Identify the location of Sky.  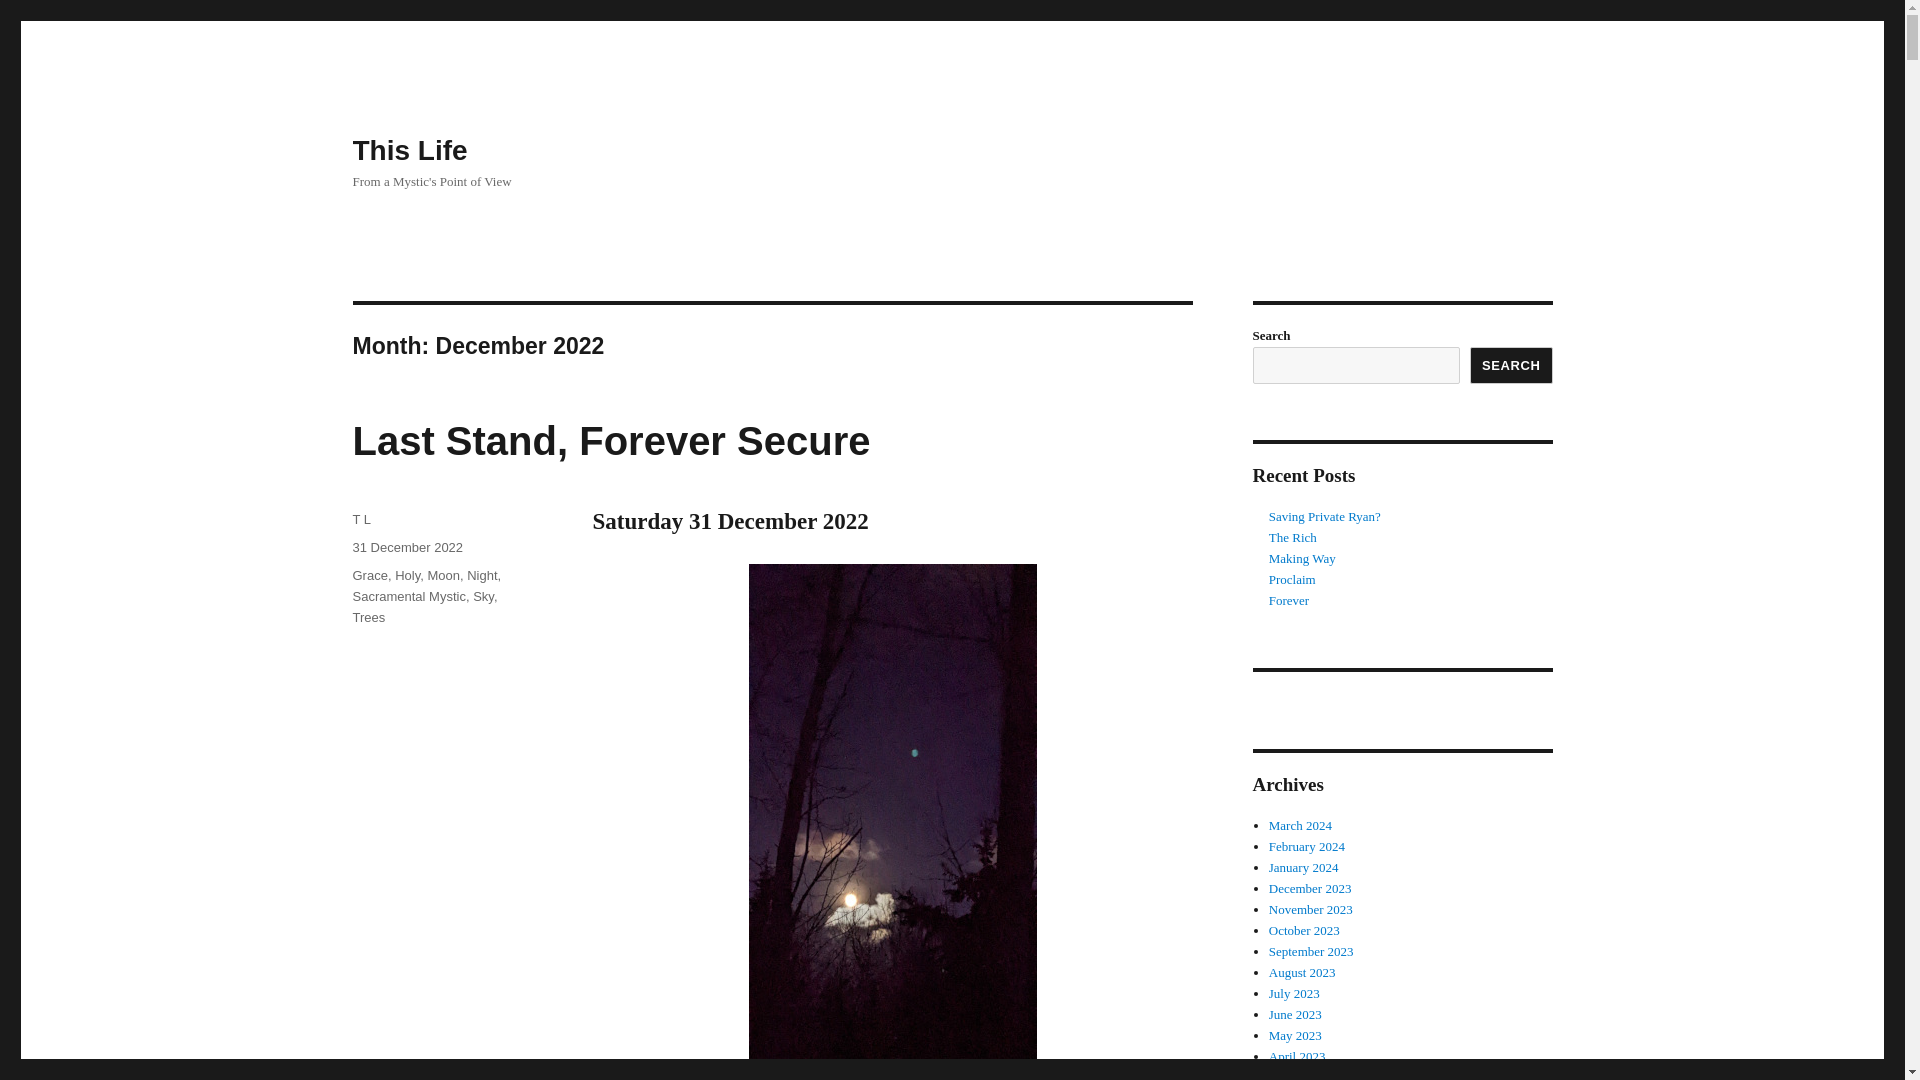
(482, 596).